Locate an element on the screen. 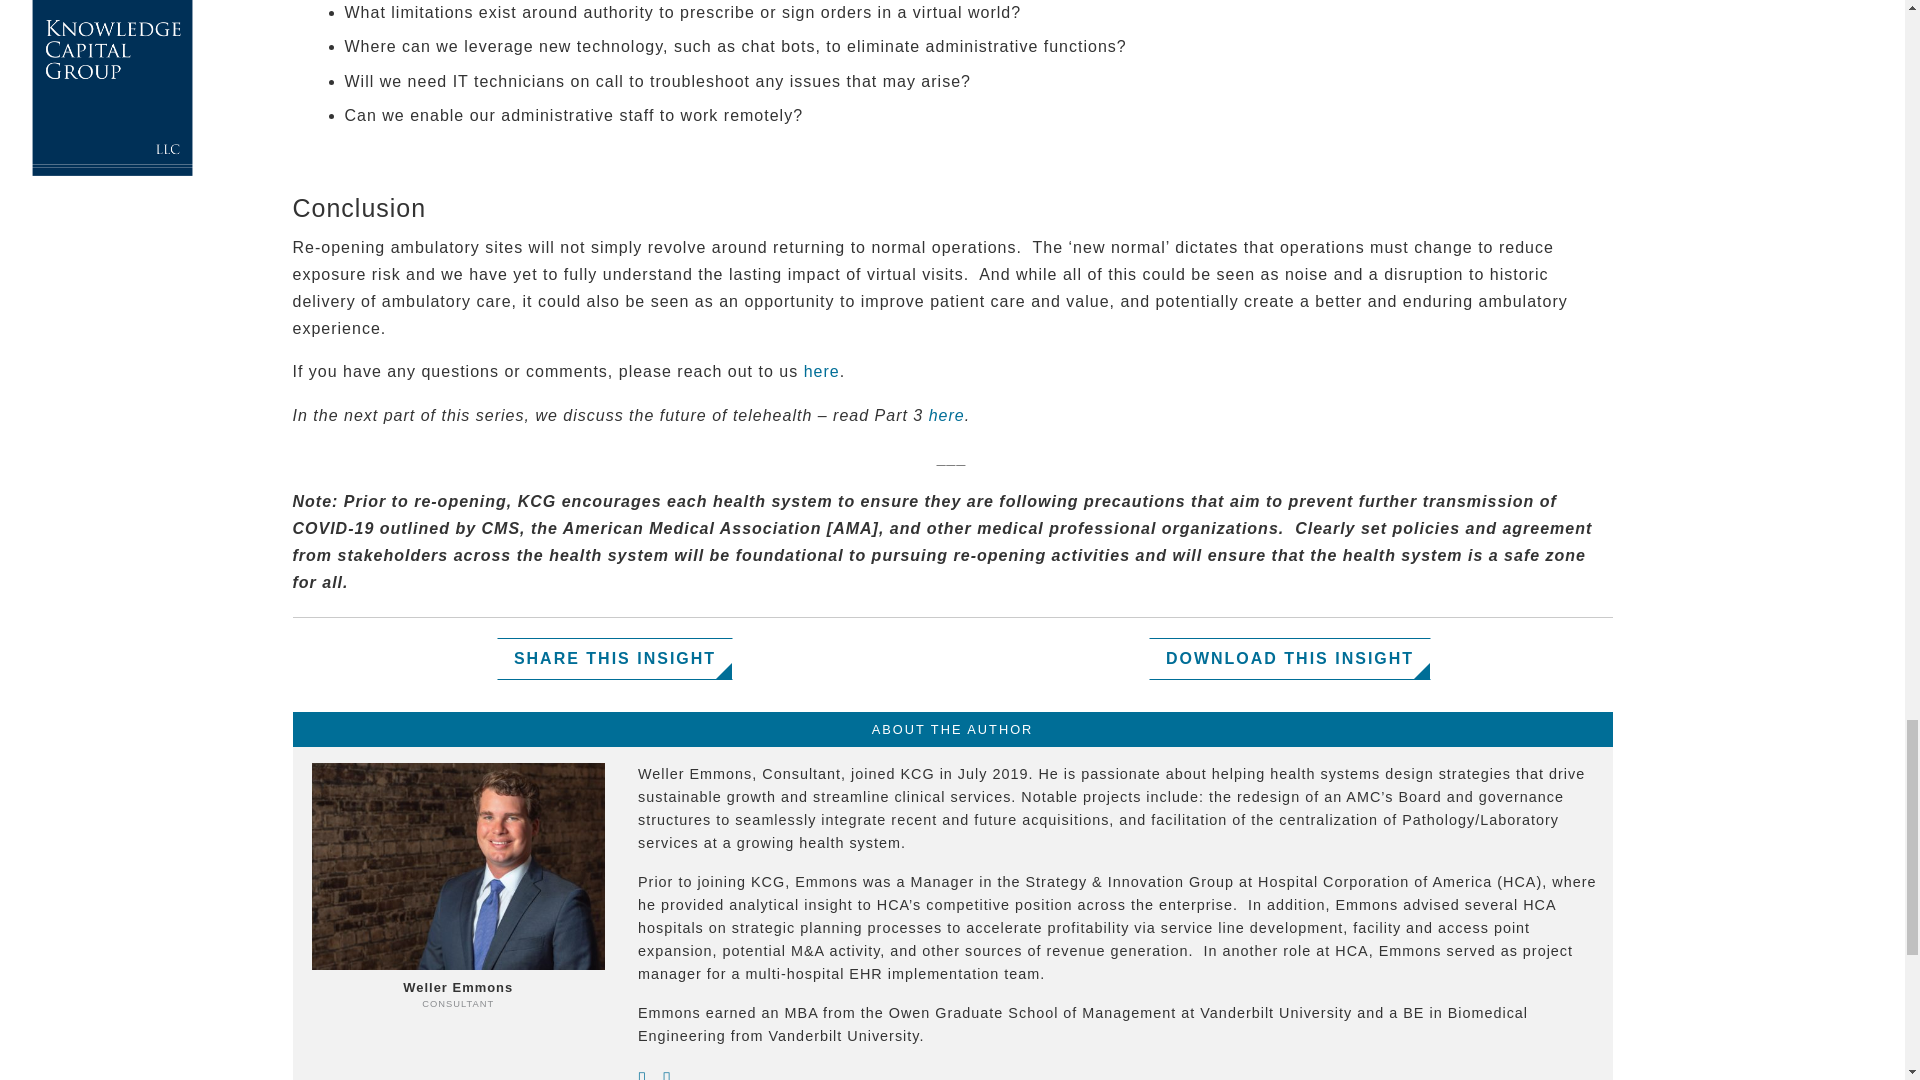  DOWNLOAD THIS INSIGHT is located at coordinates (1289, 659).